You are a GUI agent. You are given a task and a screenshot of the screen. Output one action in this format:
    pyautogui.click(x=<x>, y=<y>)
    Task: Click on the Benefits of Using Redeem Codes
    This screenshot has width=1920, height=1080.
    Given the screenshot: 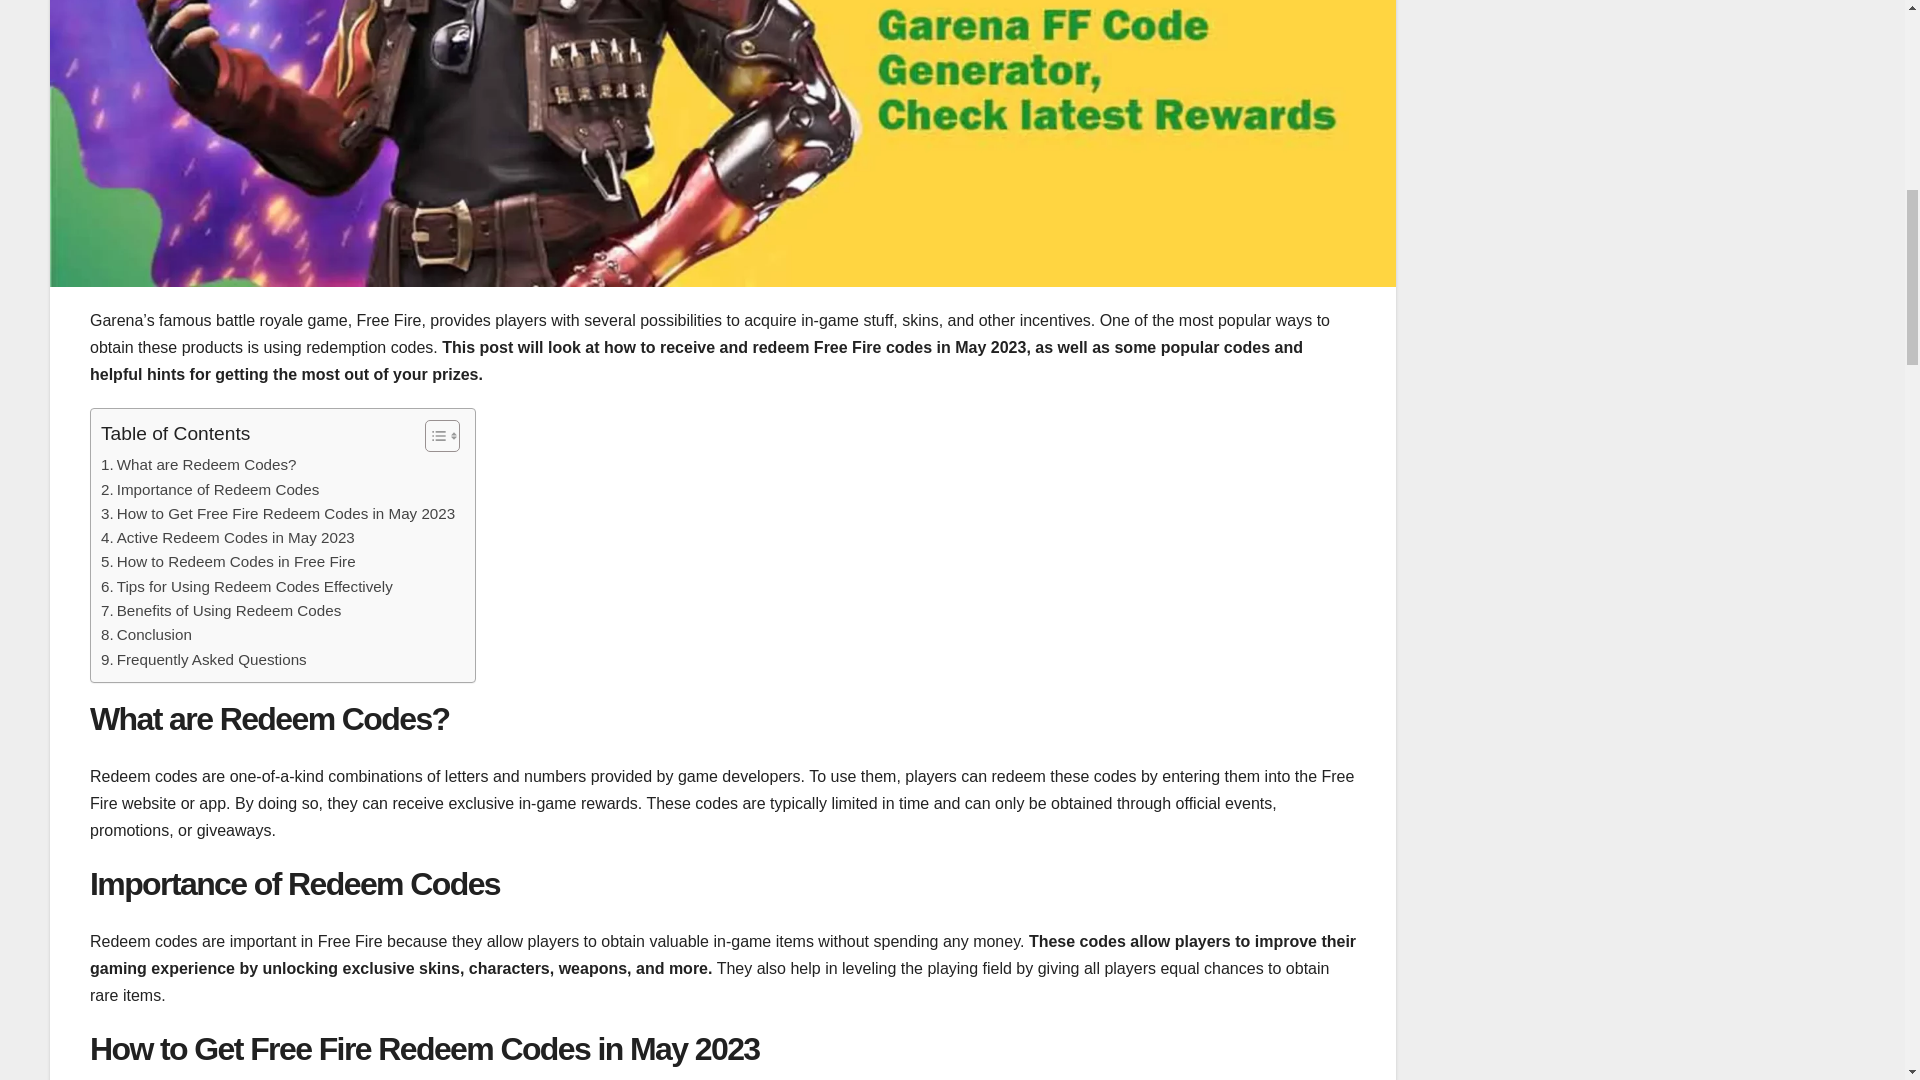 What is the action you would take?
    pyautogui.click(x=221, y=611)
    